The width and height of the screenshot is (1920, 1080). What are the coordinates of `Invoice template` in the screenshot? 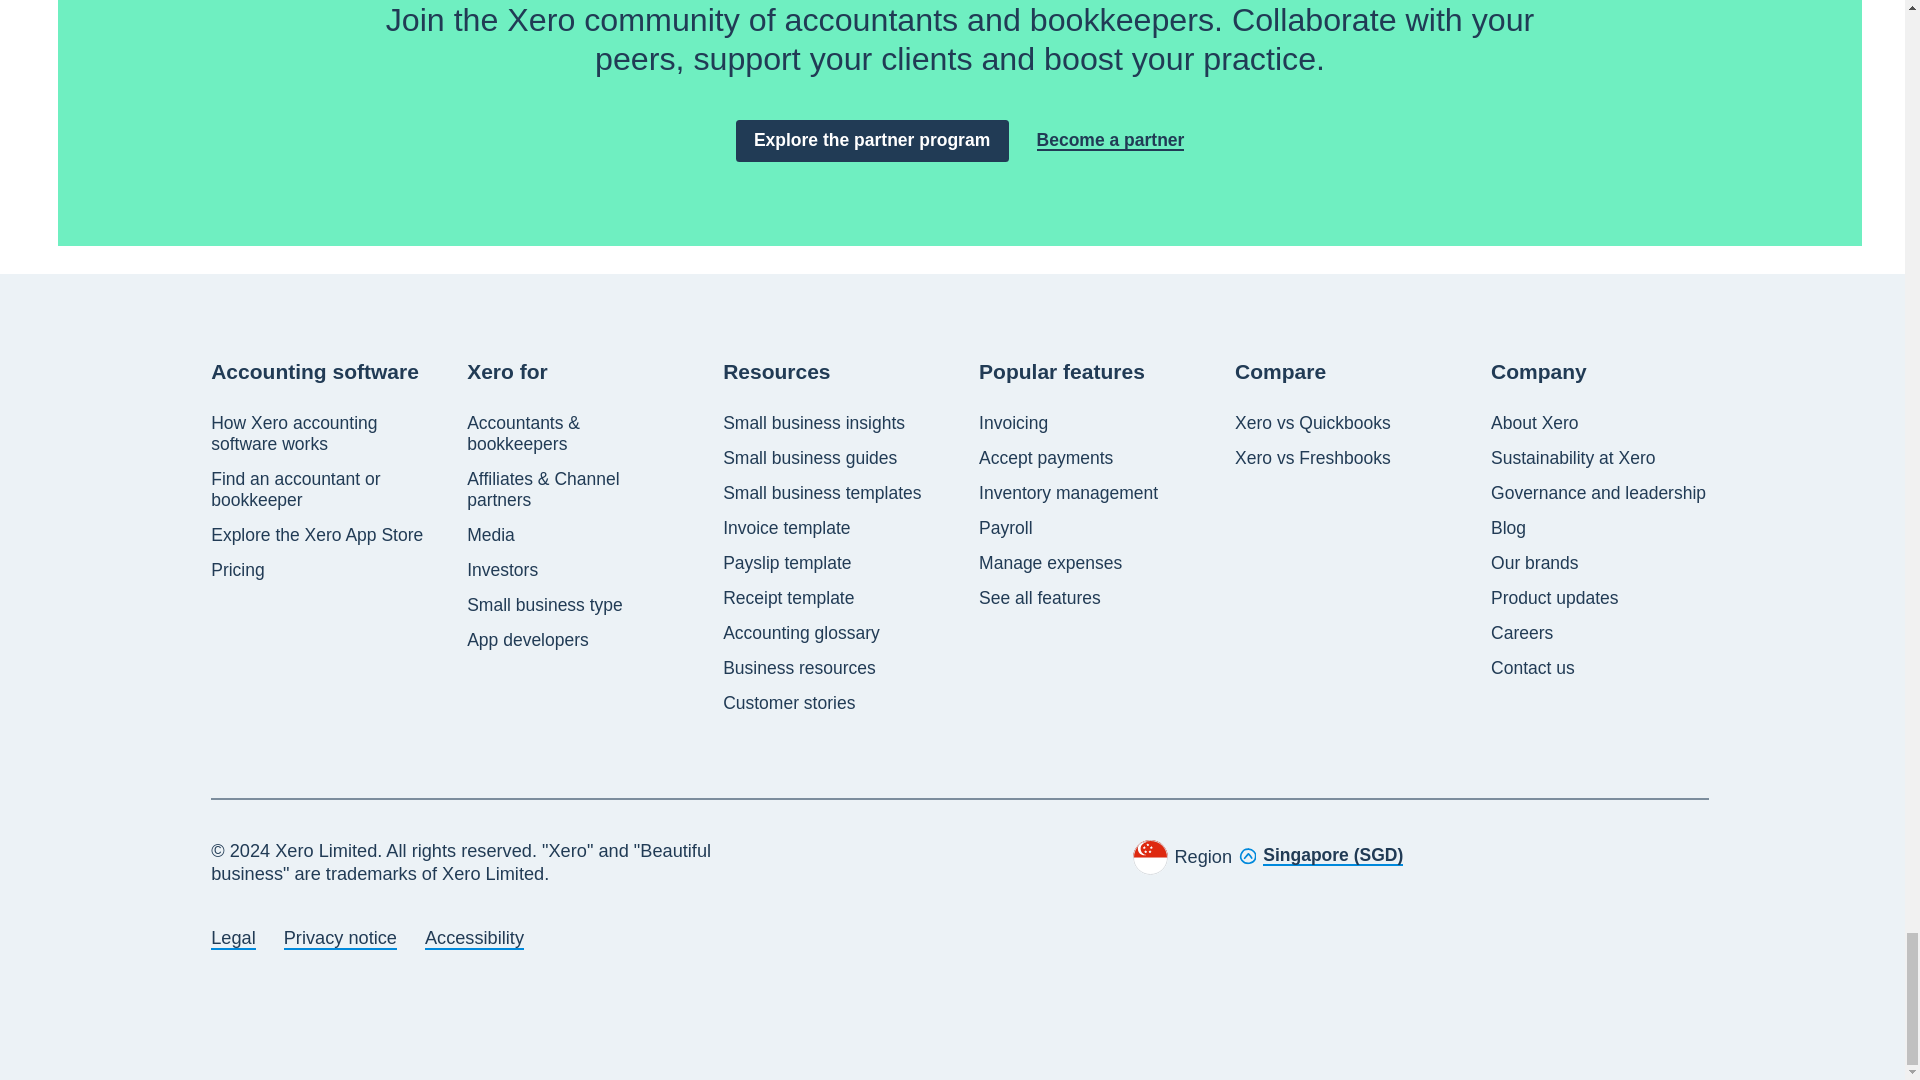 It's located at (786, 528).